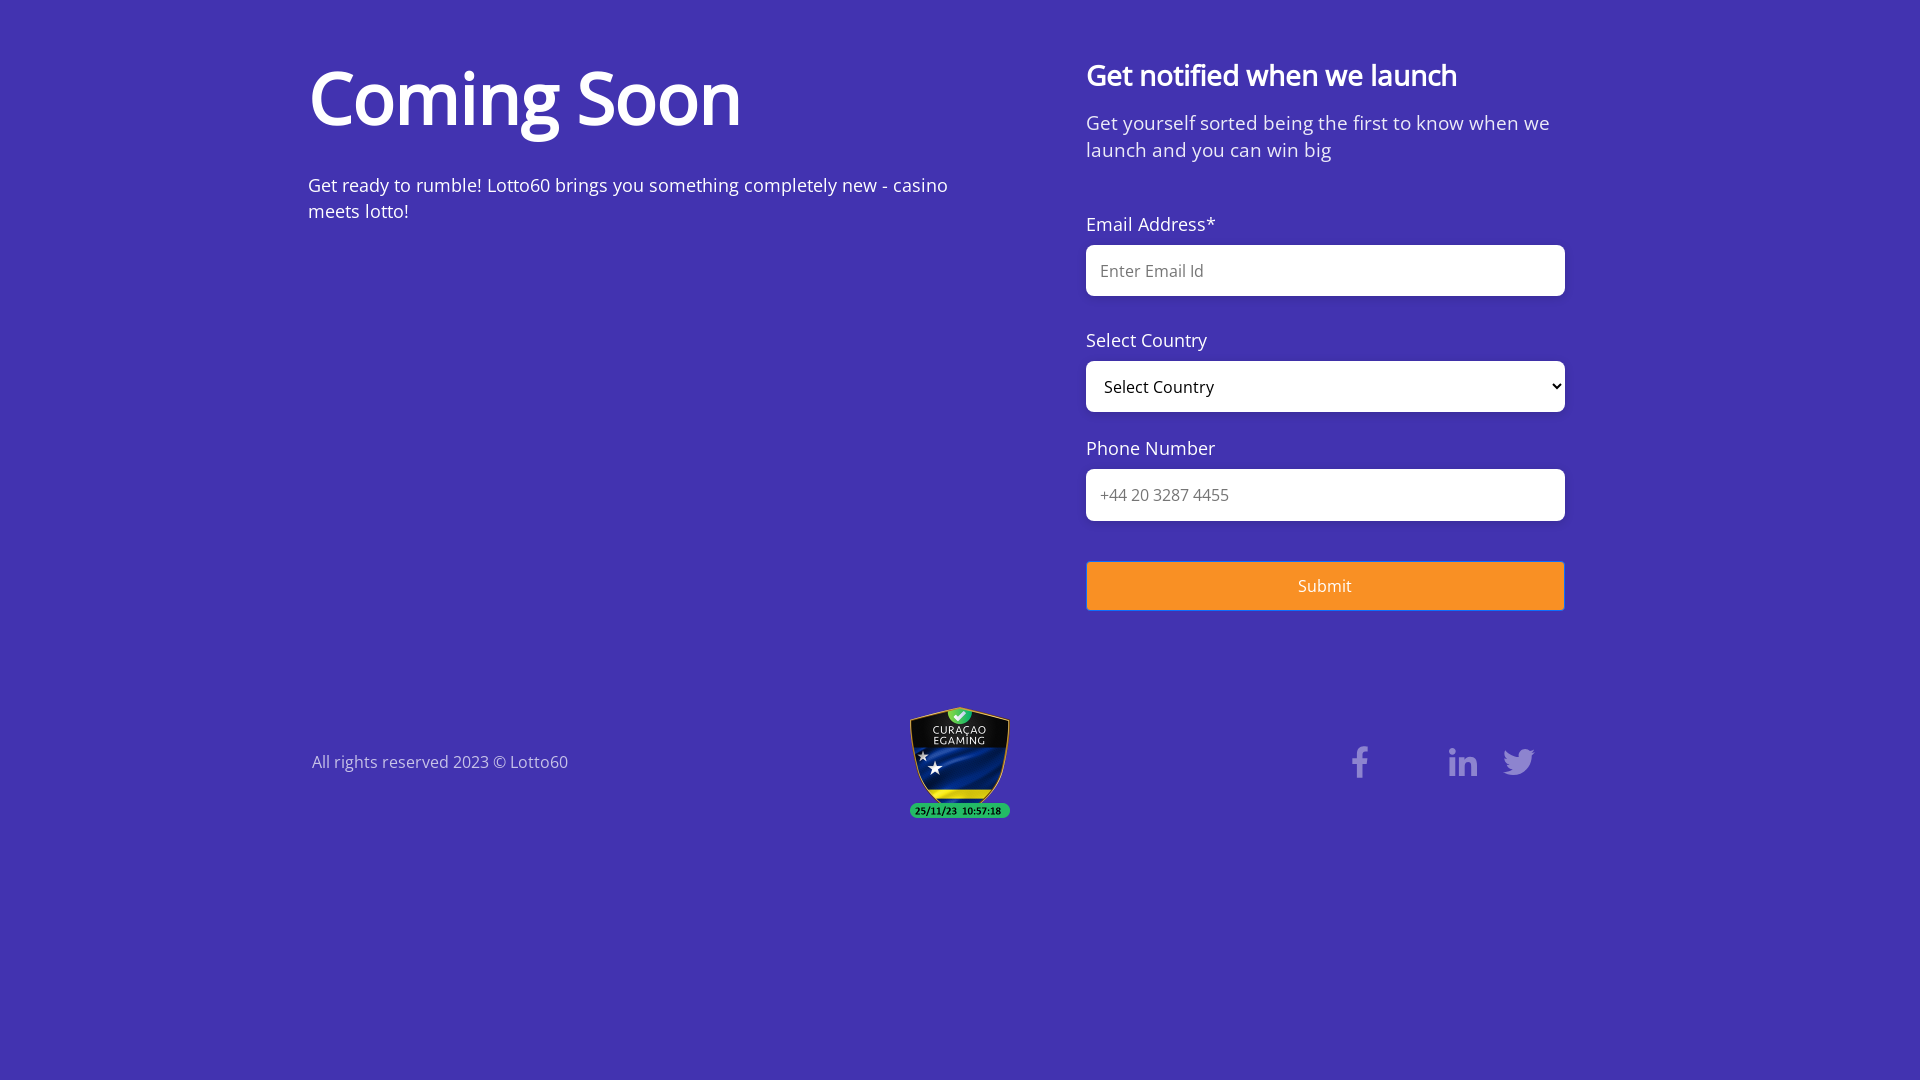  I want to click on Submit, so click(1326, 586).